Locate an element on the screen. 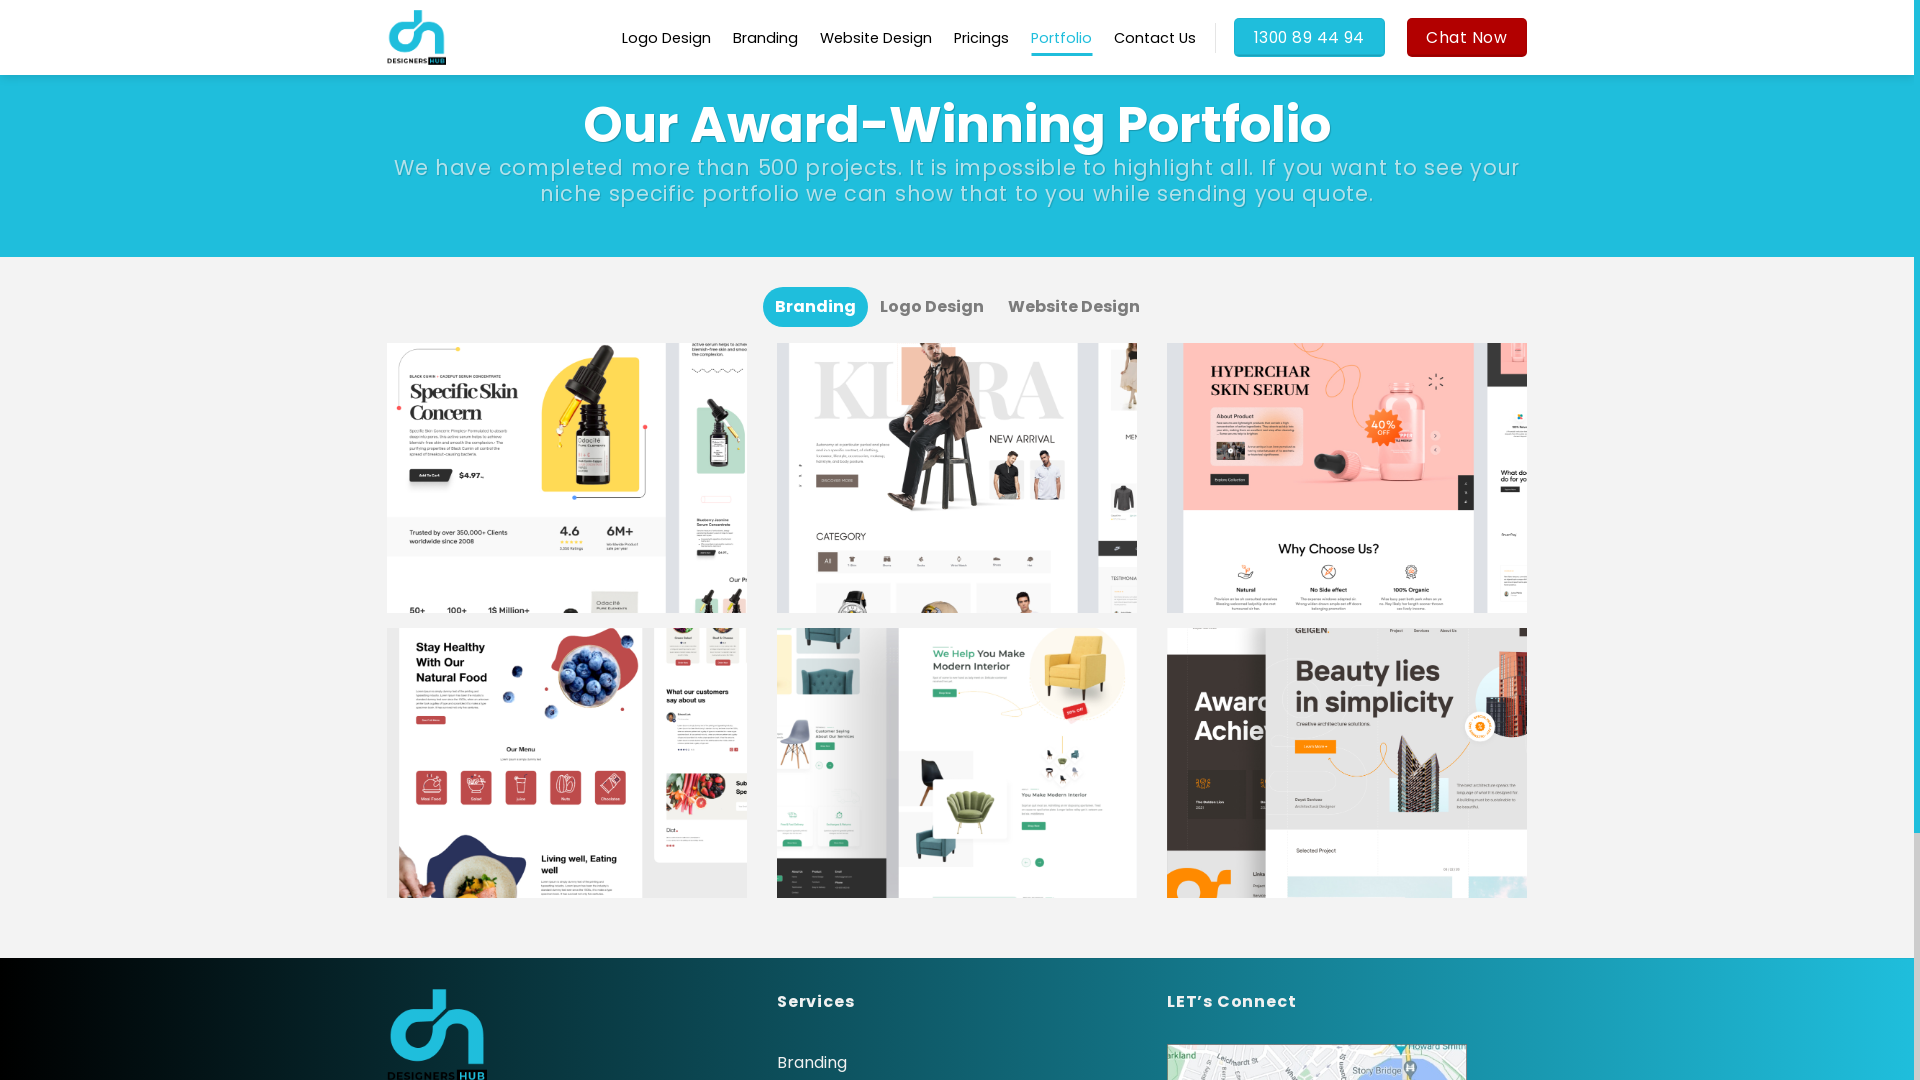 The width and height of the screenshot is (1920, 1080). Logo Design is located at coordinates (666, 38).